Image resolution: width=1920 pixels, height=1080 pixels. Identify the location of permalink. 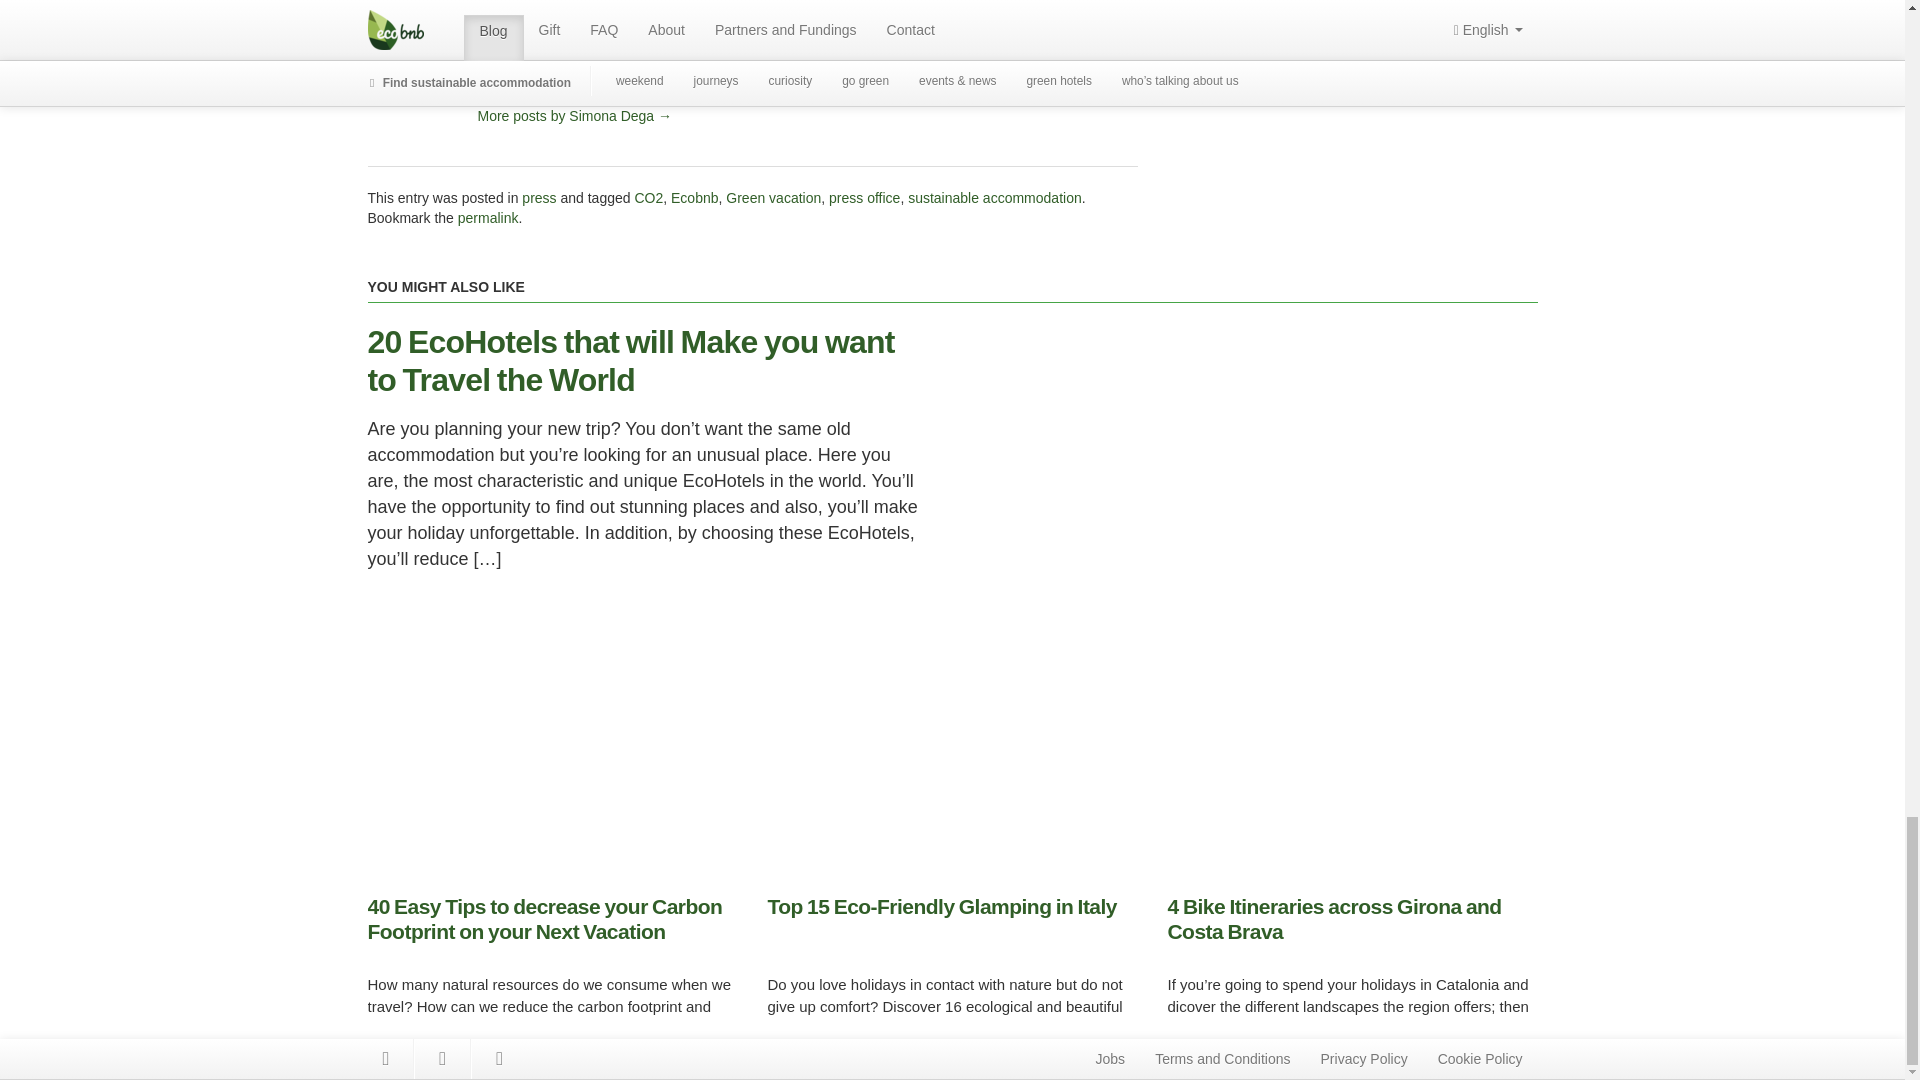
(488, 217).